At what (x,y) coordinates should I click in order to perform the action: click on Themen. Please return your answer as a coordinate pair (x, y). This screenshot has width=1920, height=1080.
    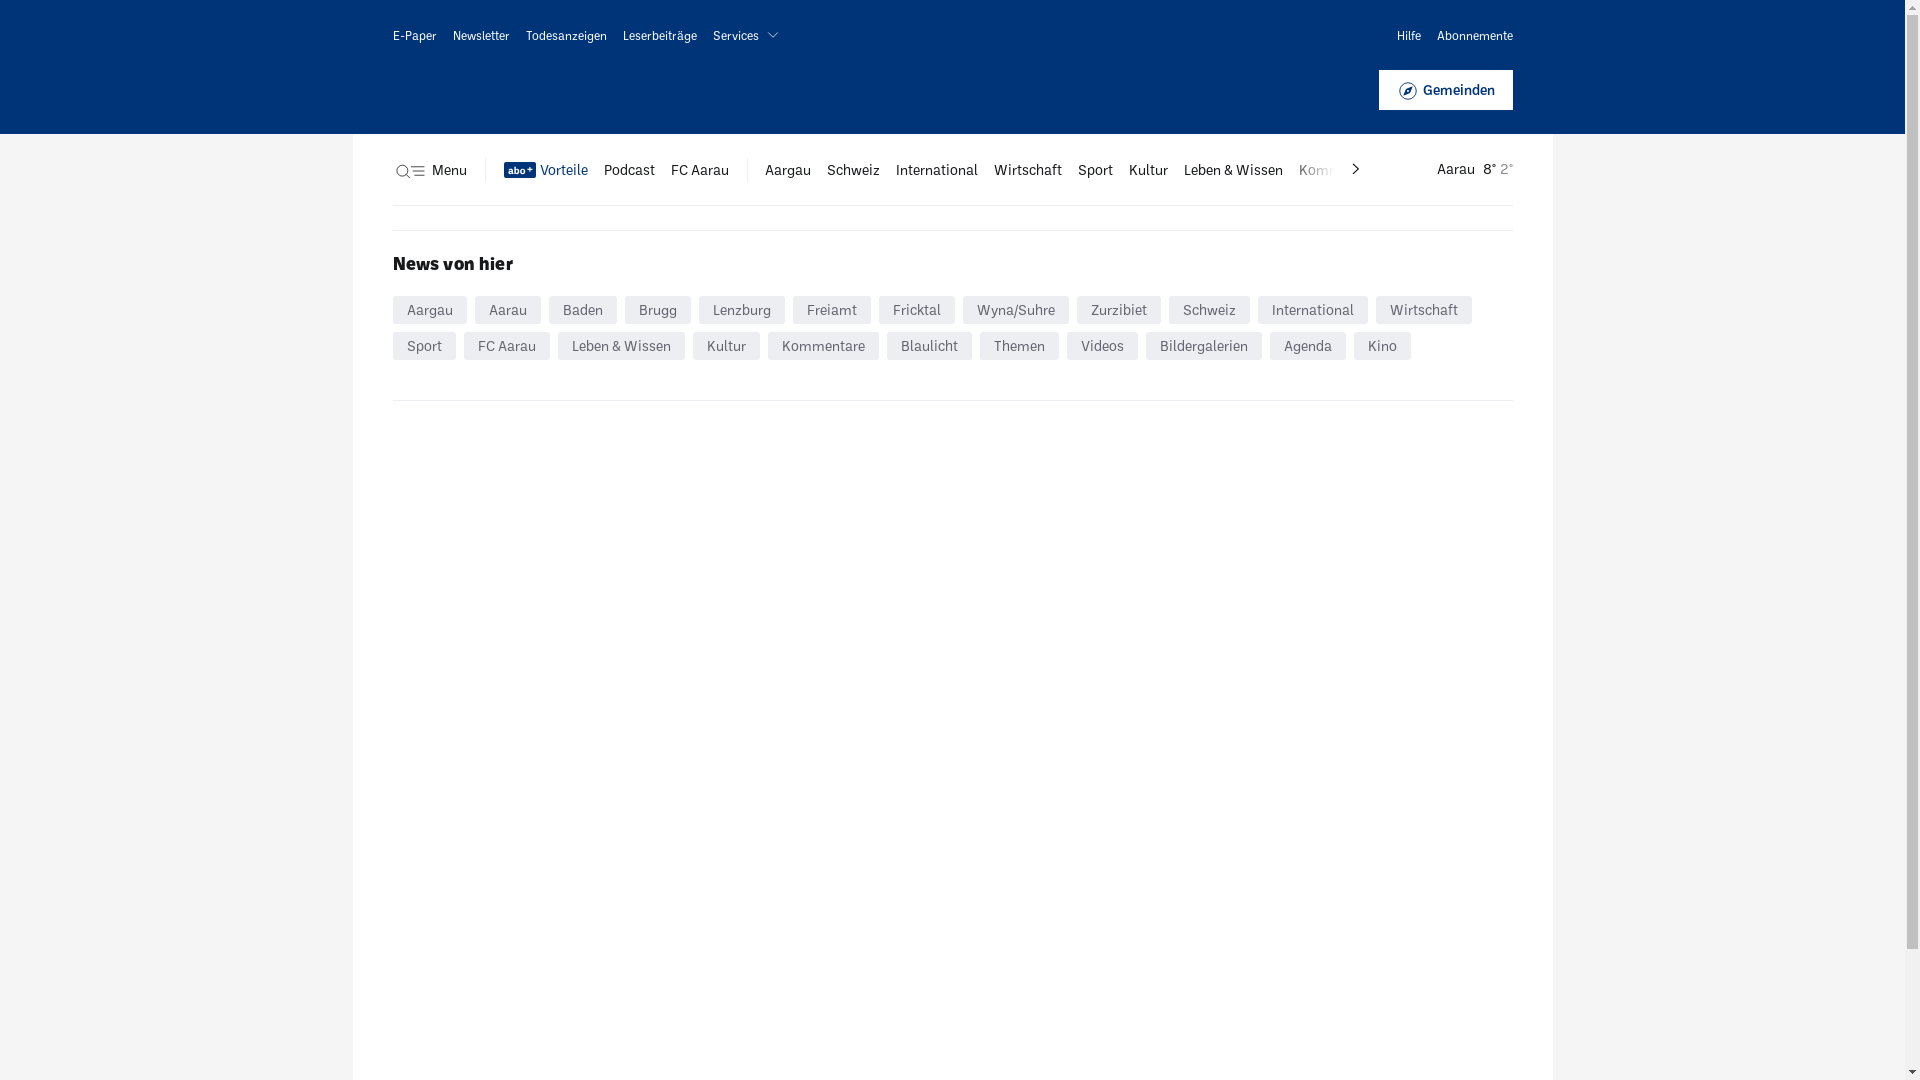
    Looking at the image, I should click on (1019, 346).